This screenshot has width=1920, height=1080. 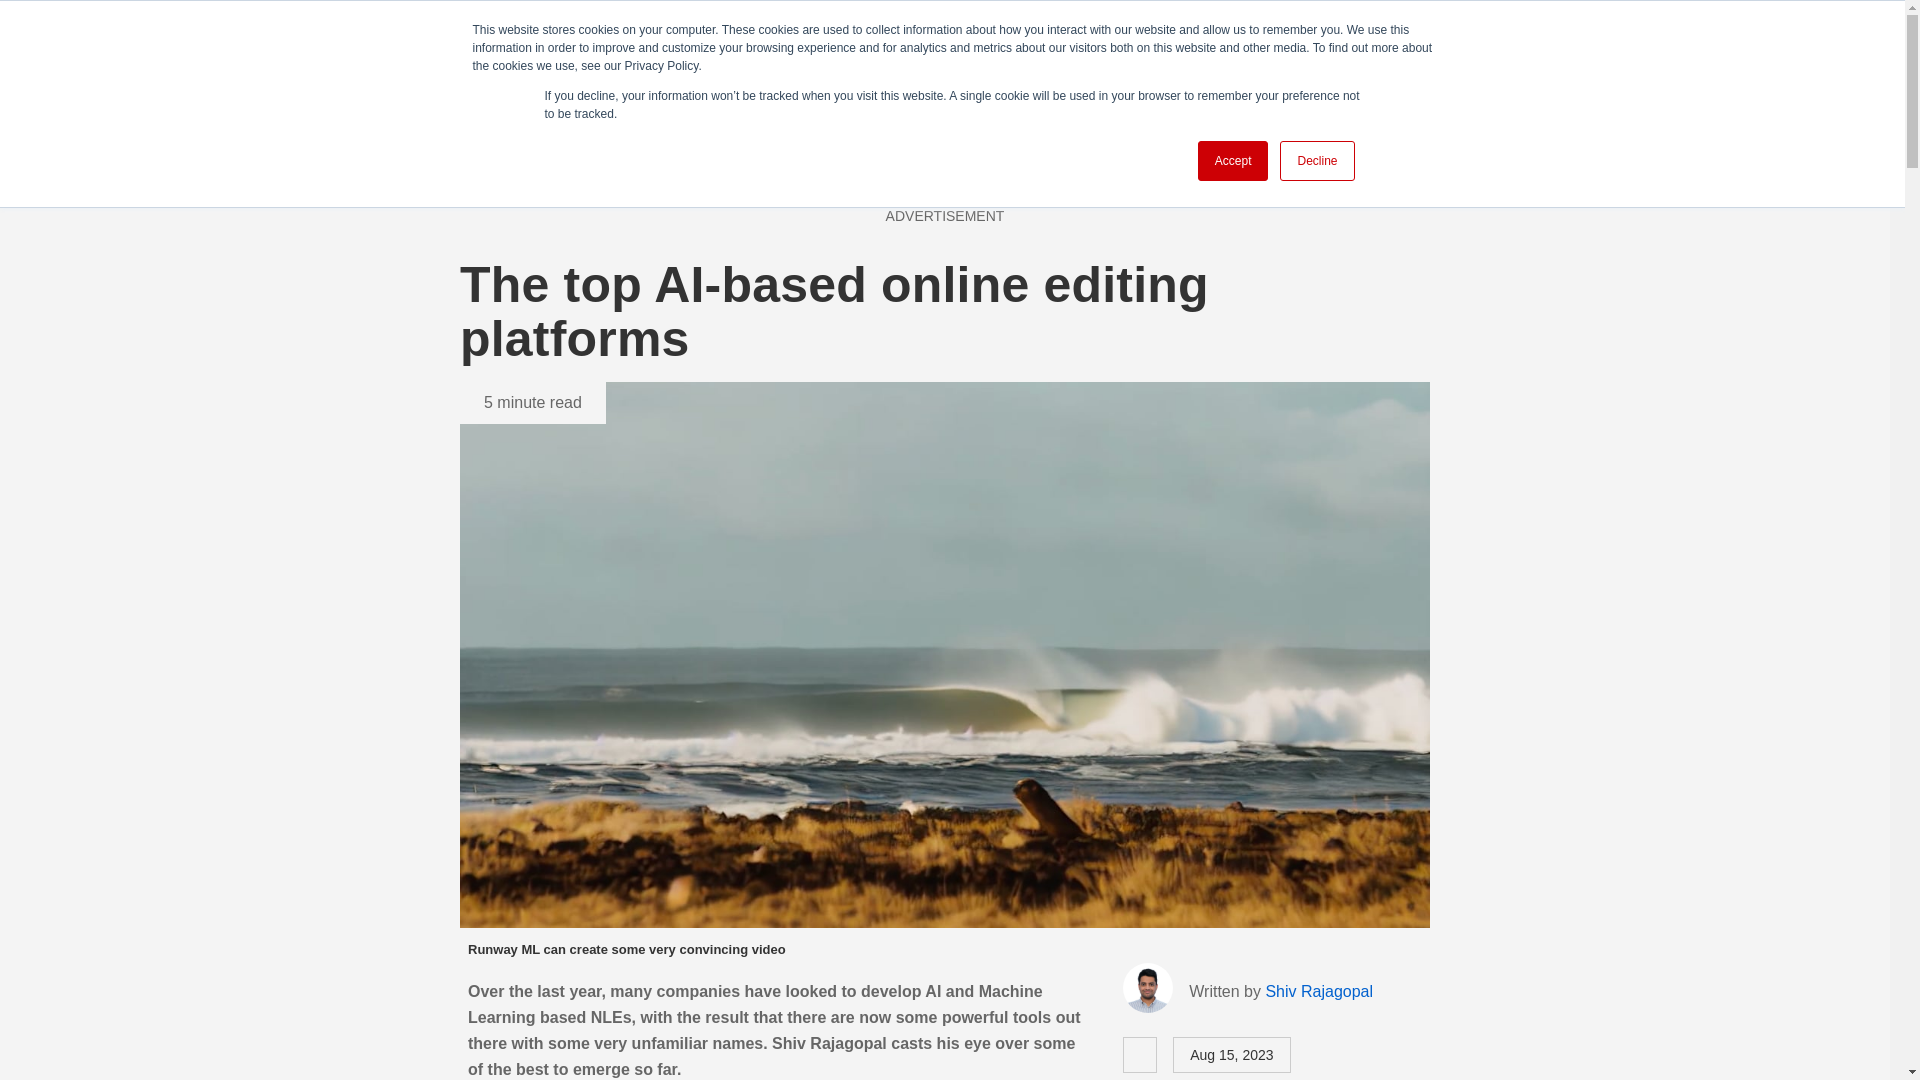 I want to click on Decline, so click(x=1316, y=161).